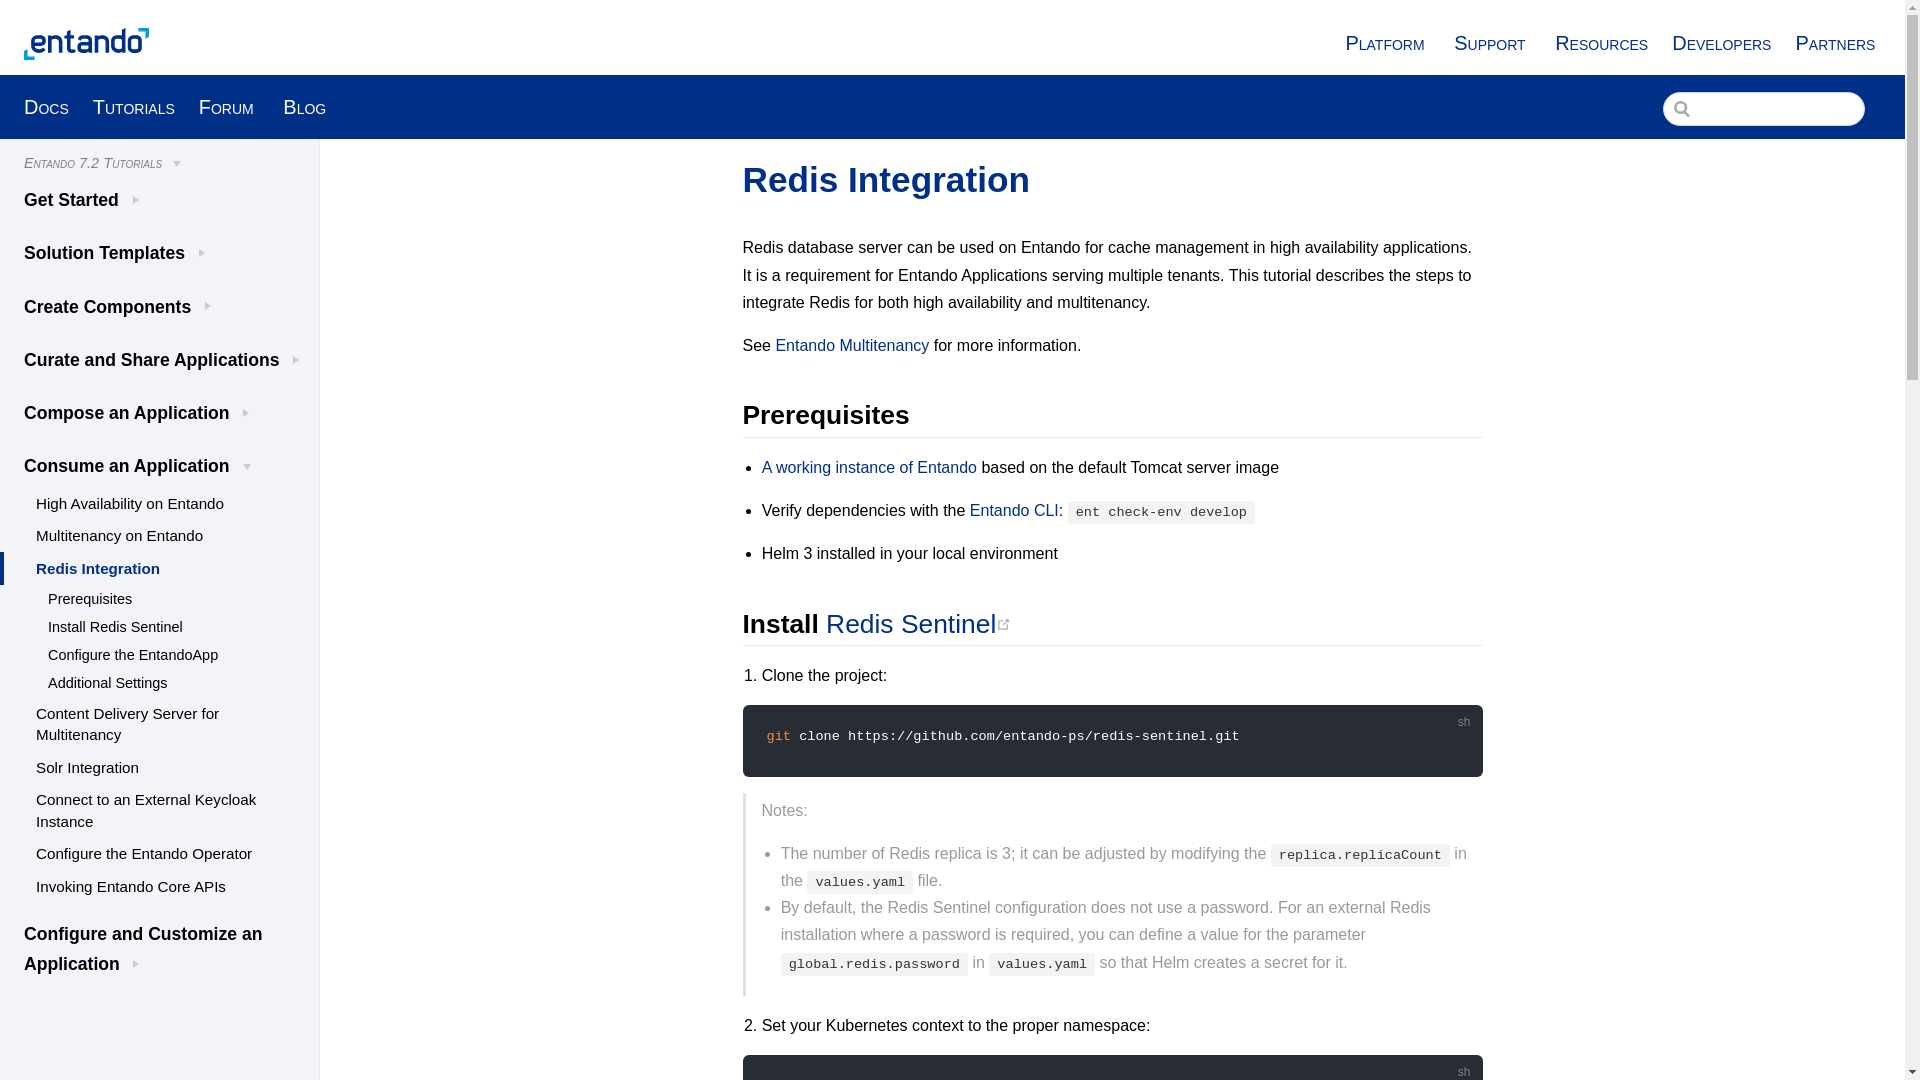 This screenshot has height=1080, width=1920. What do you see at coordinates (1601, 43) in the screenshot?
I see `Resources` at bounding box center [1601, 43].